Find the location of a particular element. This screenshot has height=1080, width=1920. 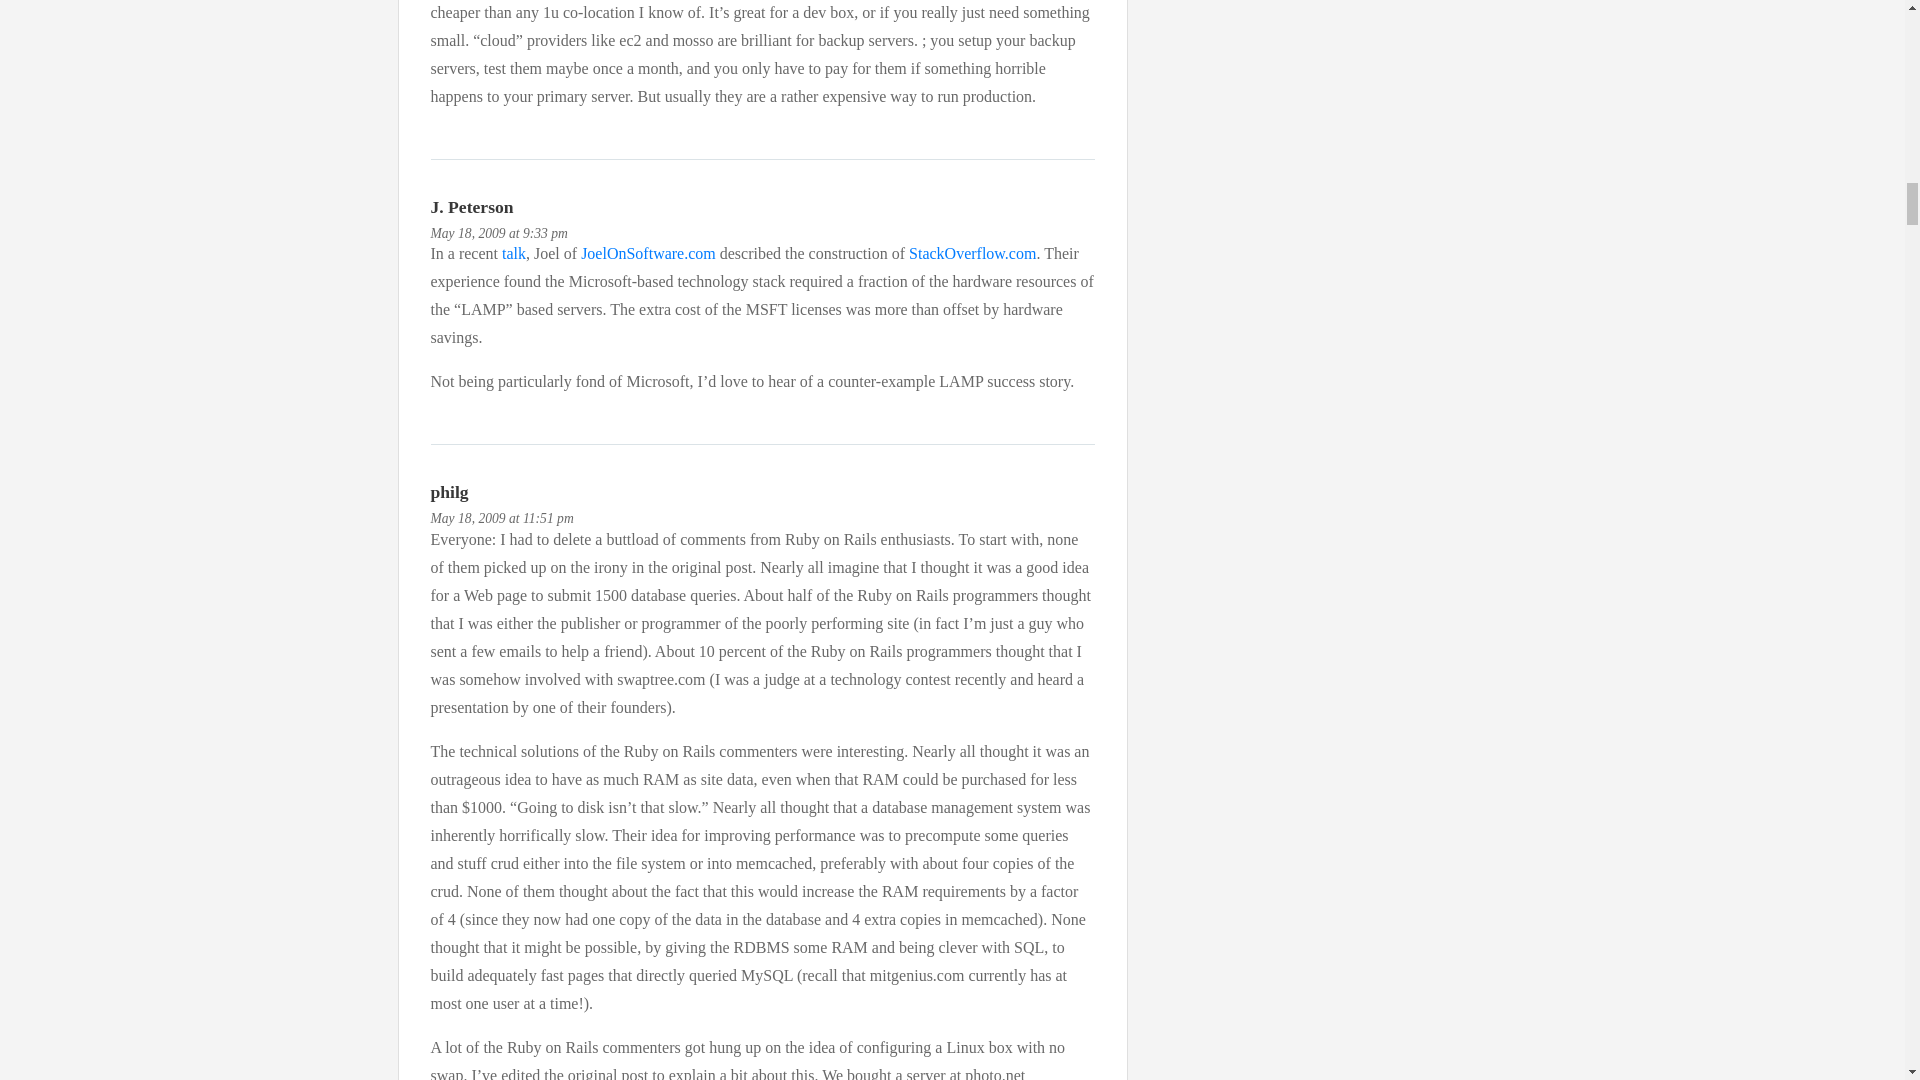

JoelOnSoftware.com is located at coordinates (648, 254).